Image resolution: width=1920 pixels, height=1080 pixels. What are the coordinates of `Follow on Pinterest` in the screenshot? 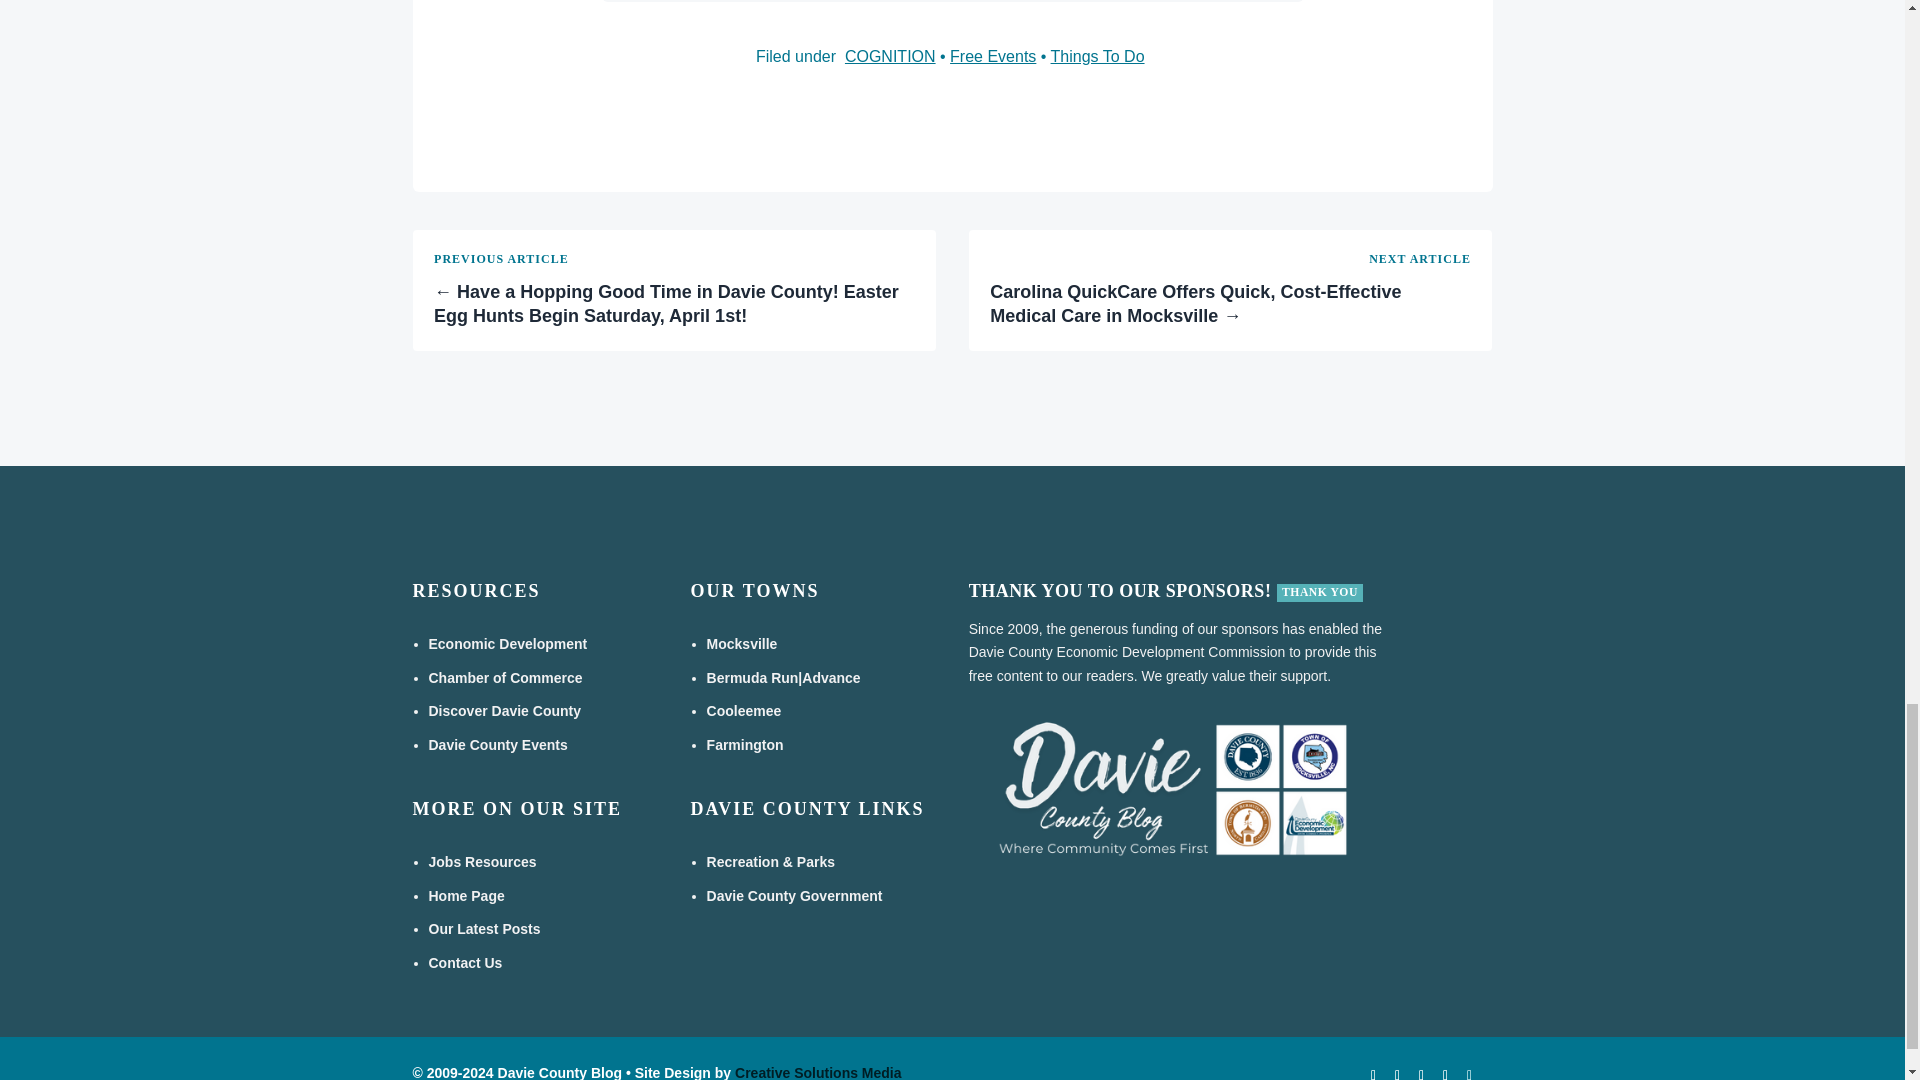 It's located at (1468, 1070).